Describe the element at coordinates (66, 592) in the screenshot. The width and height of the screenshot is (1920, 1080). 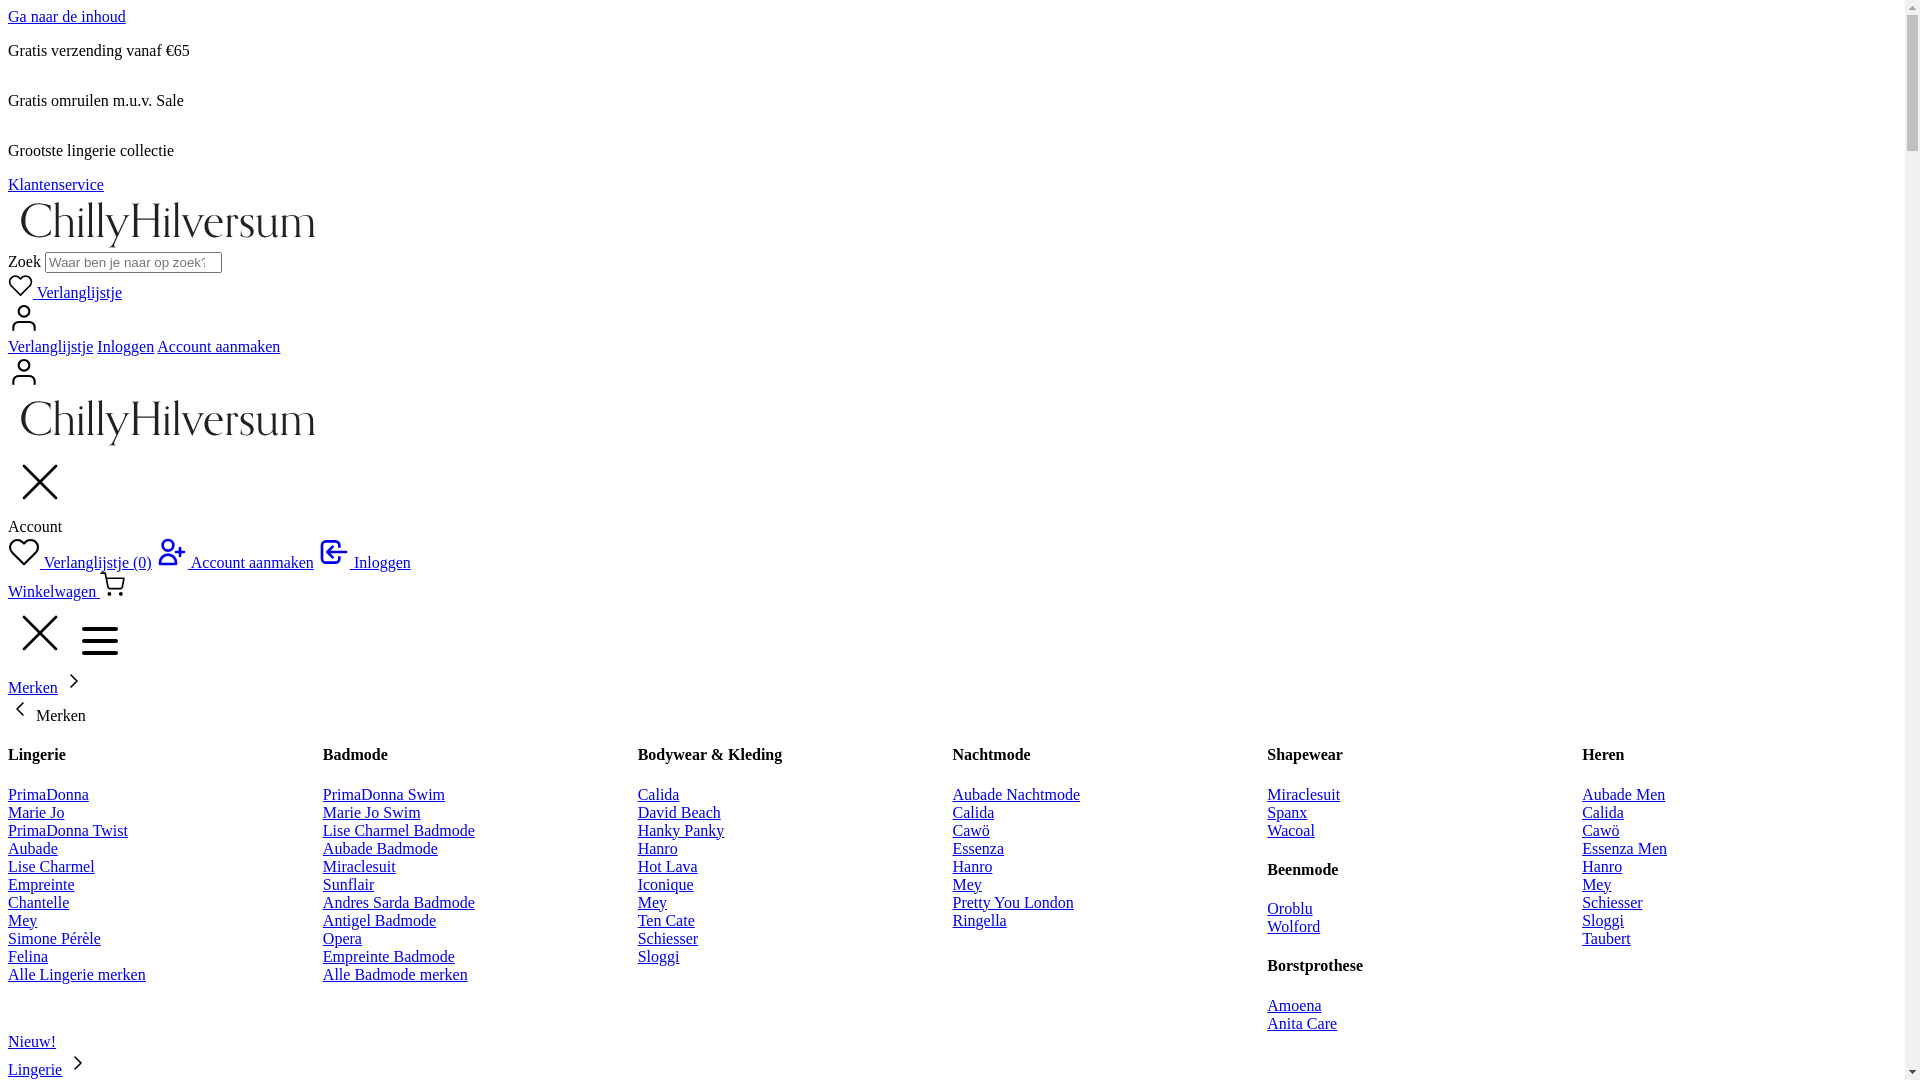
I see `Winkelwagen` at that location.